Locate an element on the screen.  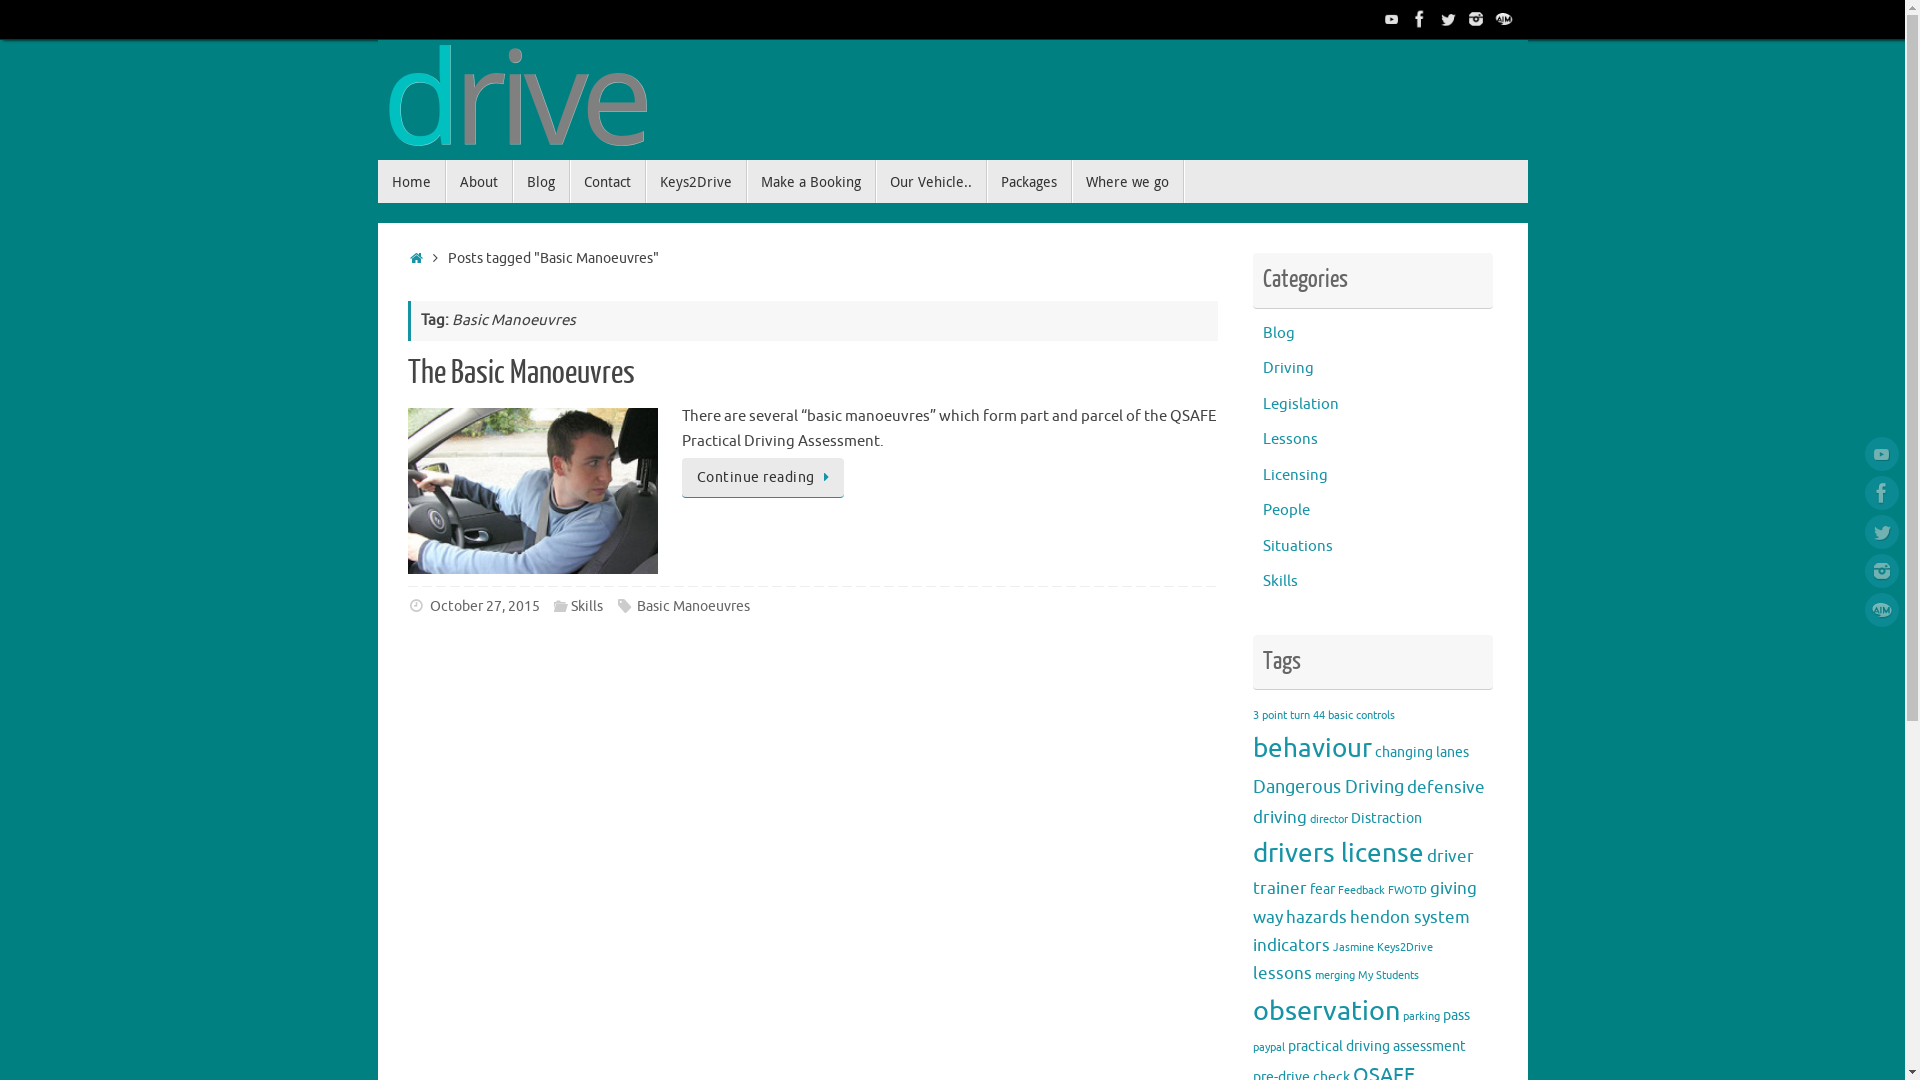
behaviour is located at coordinates (1312, 748).